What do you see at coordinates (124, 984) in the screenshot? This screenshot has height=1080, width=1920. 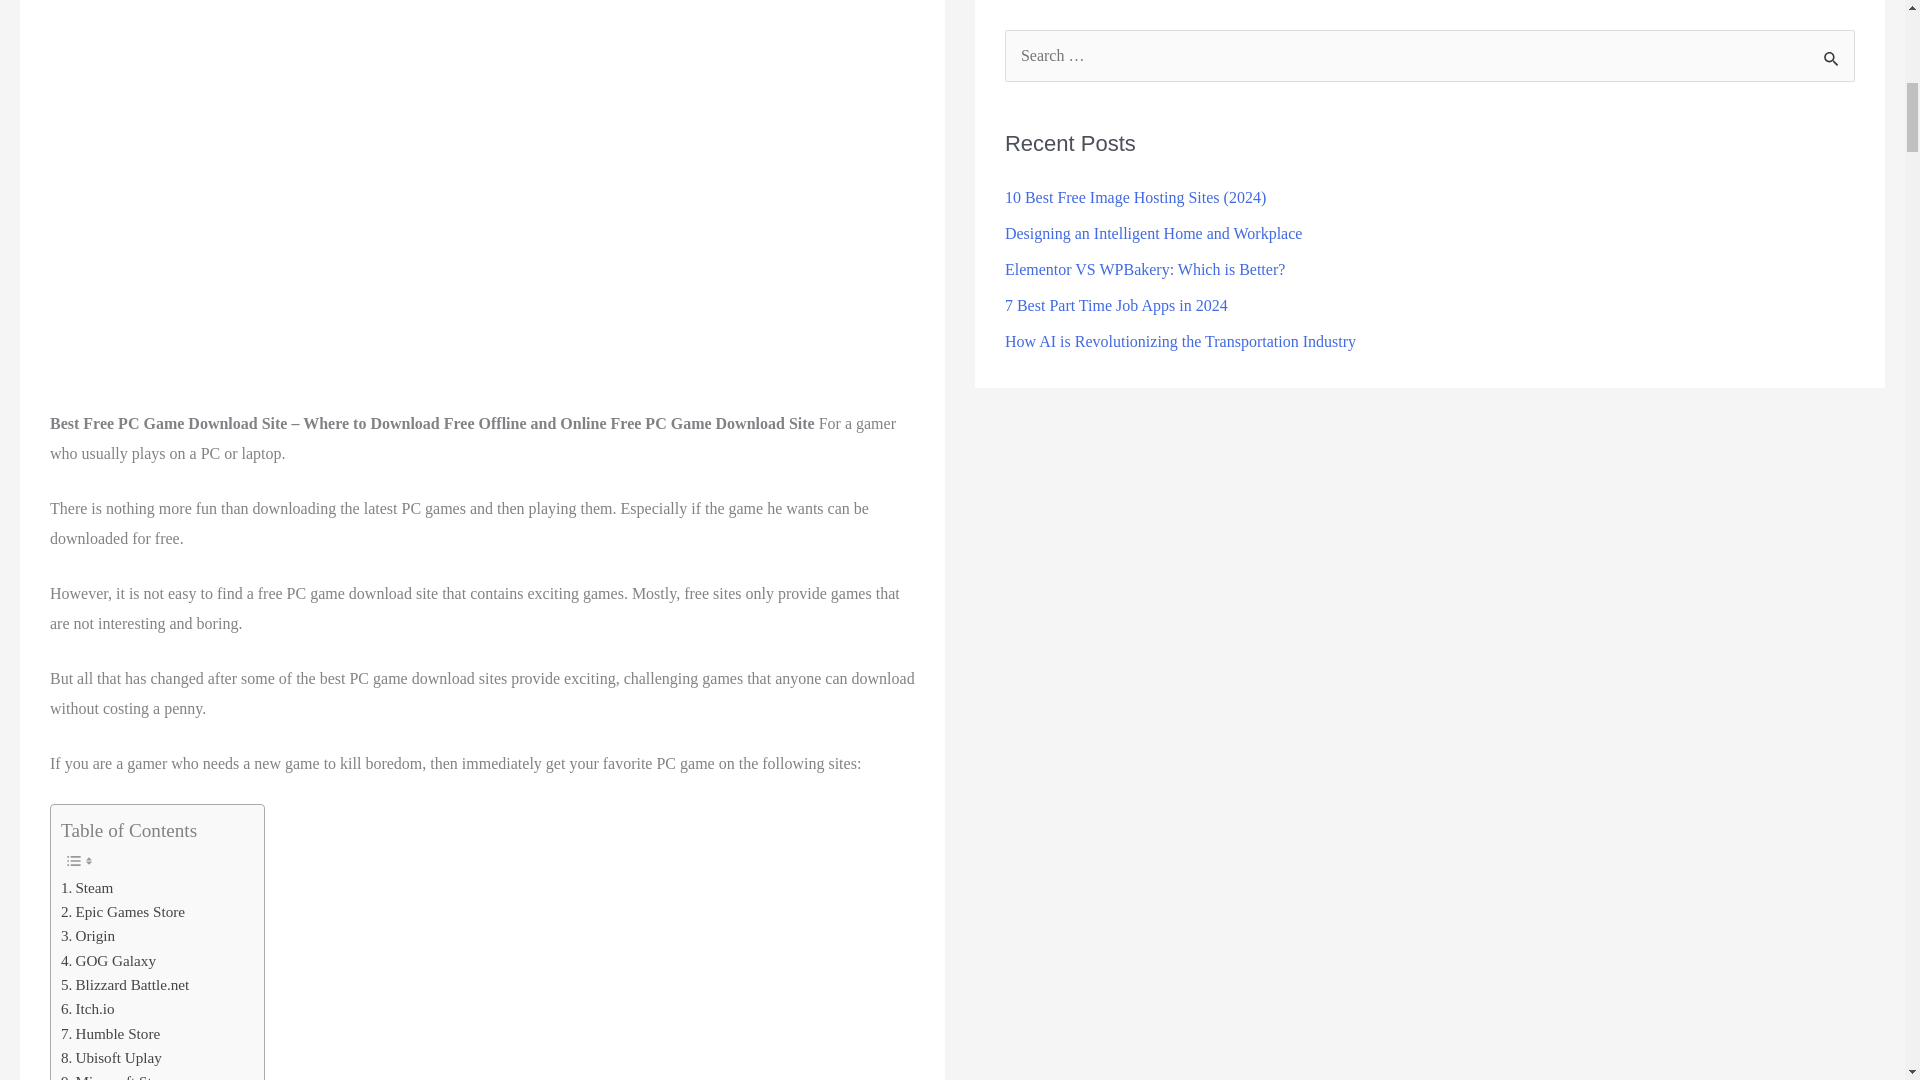 I see `Blizzard Battle.net` at bounding box center [124, 984].